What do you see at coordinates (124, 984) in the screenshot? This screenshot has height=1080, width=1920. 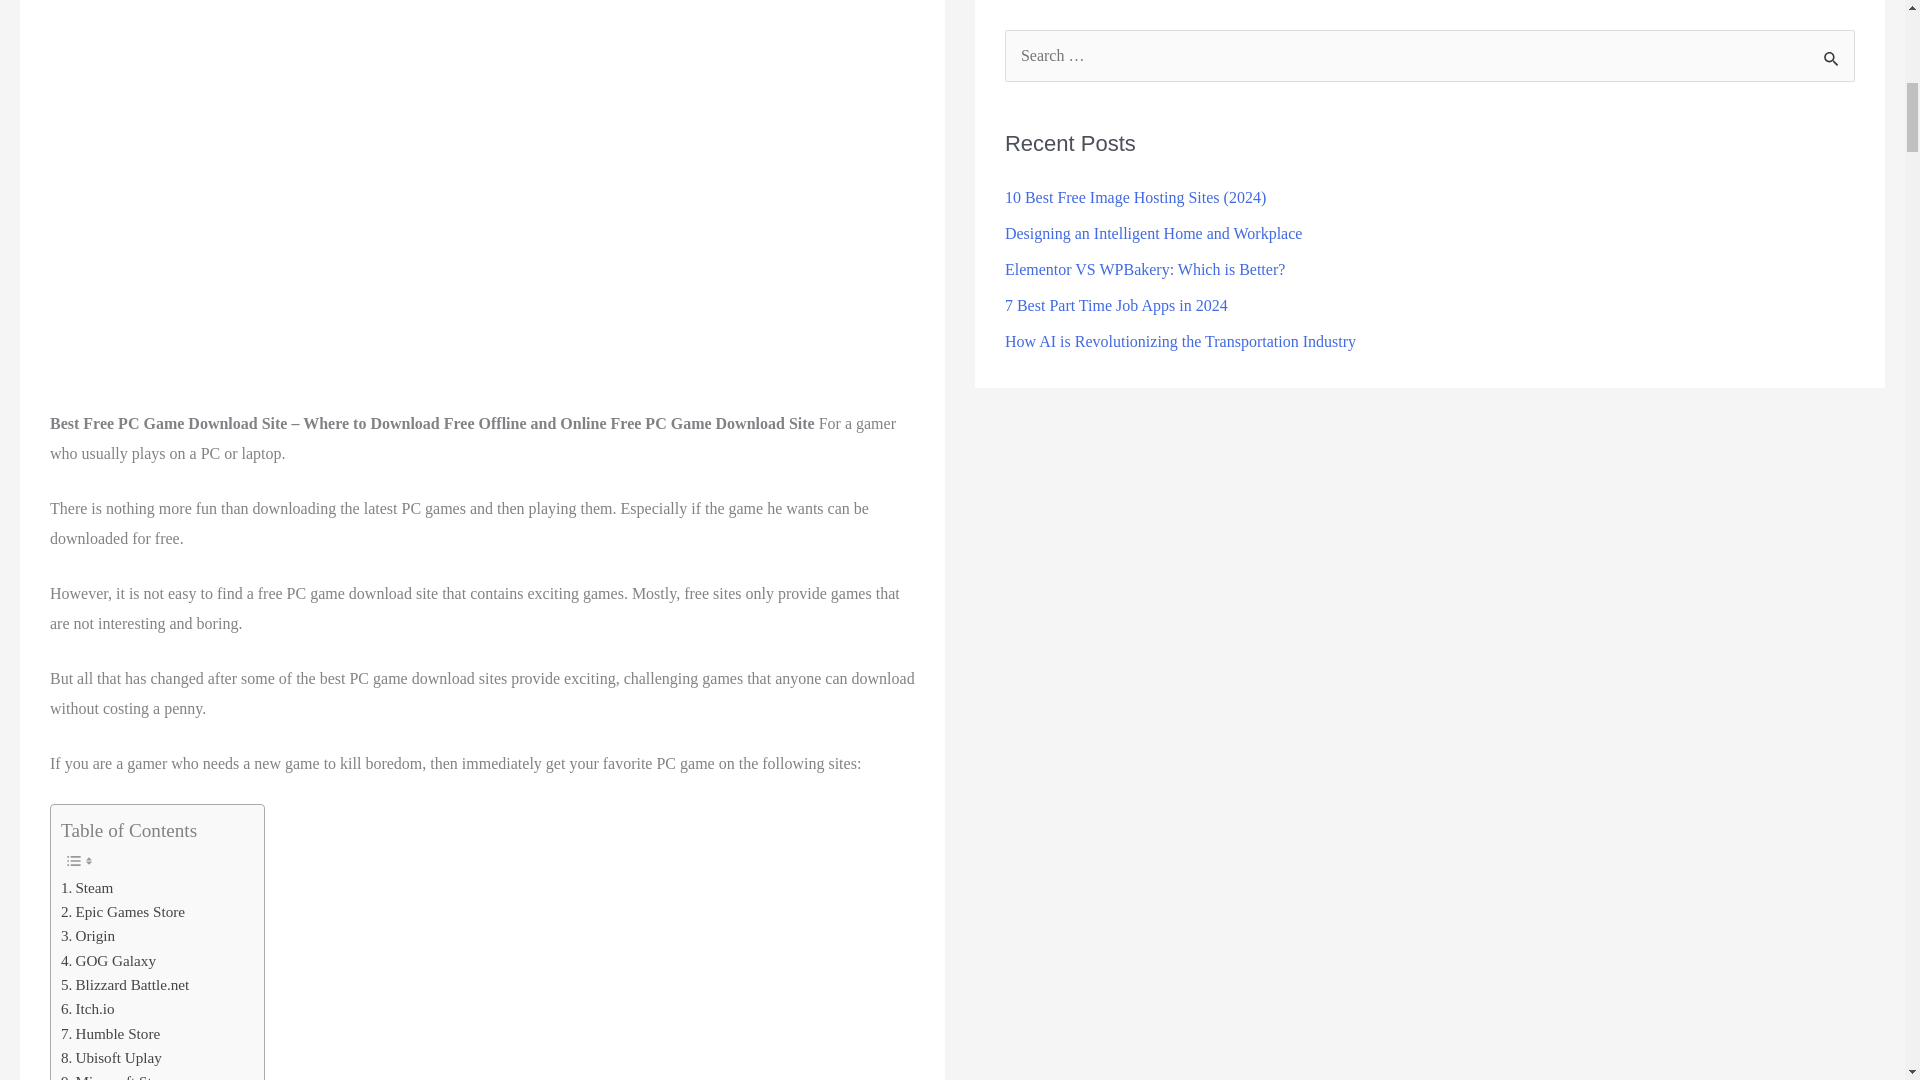 I see `Blizzard Battle.net` at bounding box center [124, 984].